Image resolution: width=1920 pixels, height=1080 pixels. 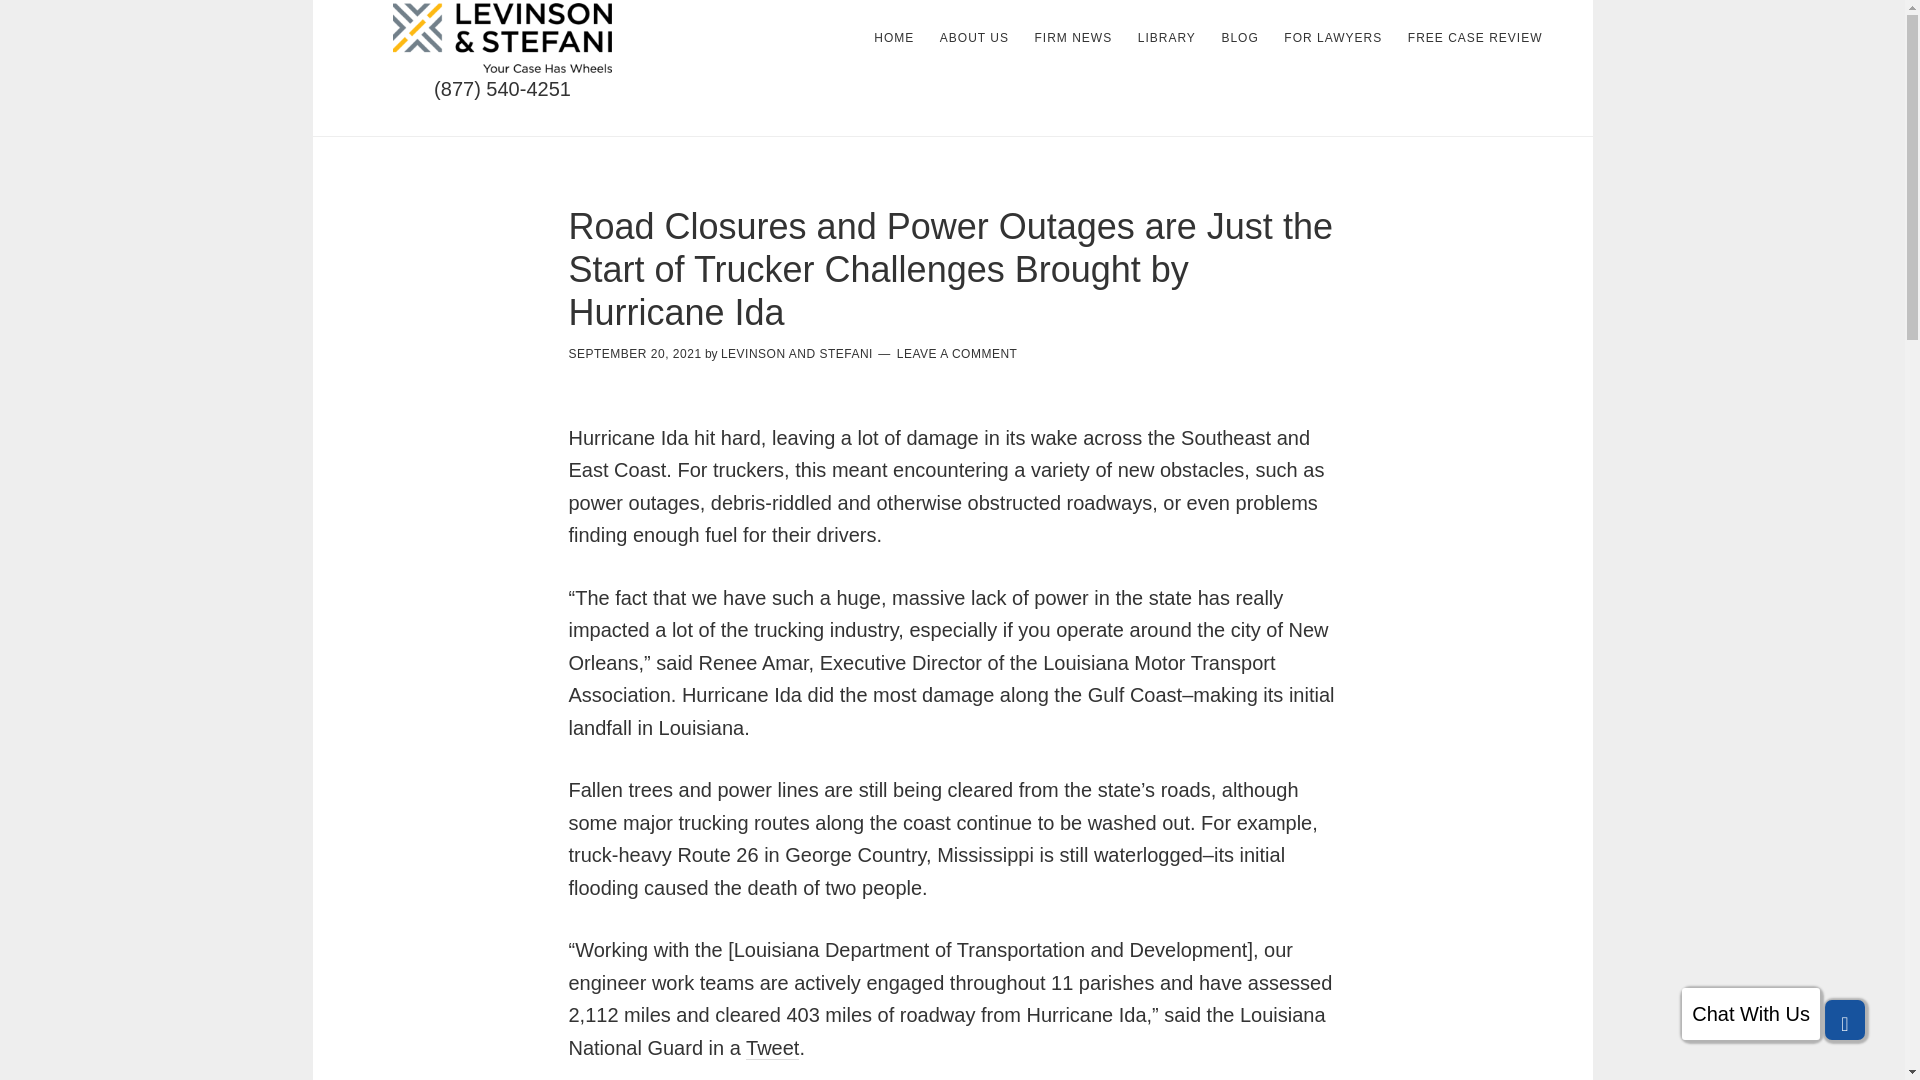 I want to click on FREE CASE REVIEW, so click(x=1475, y=38).